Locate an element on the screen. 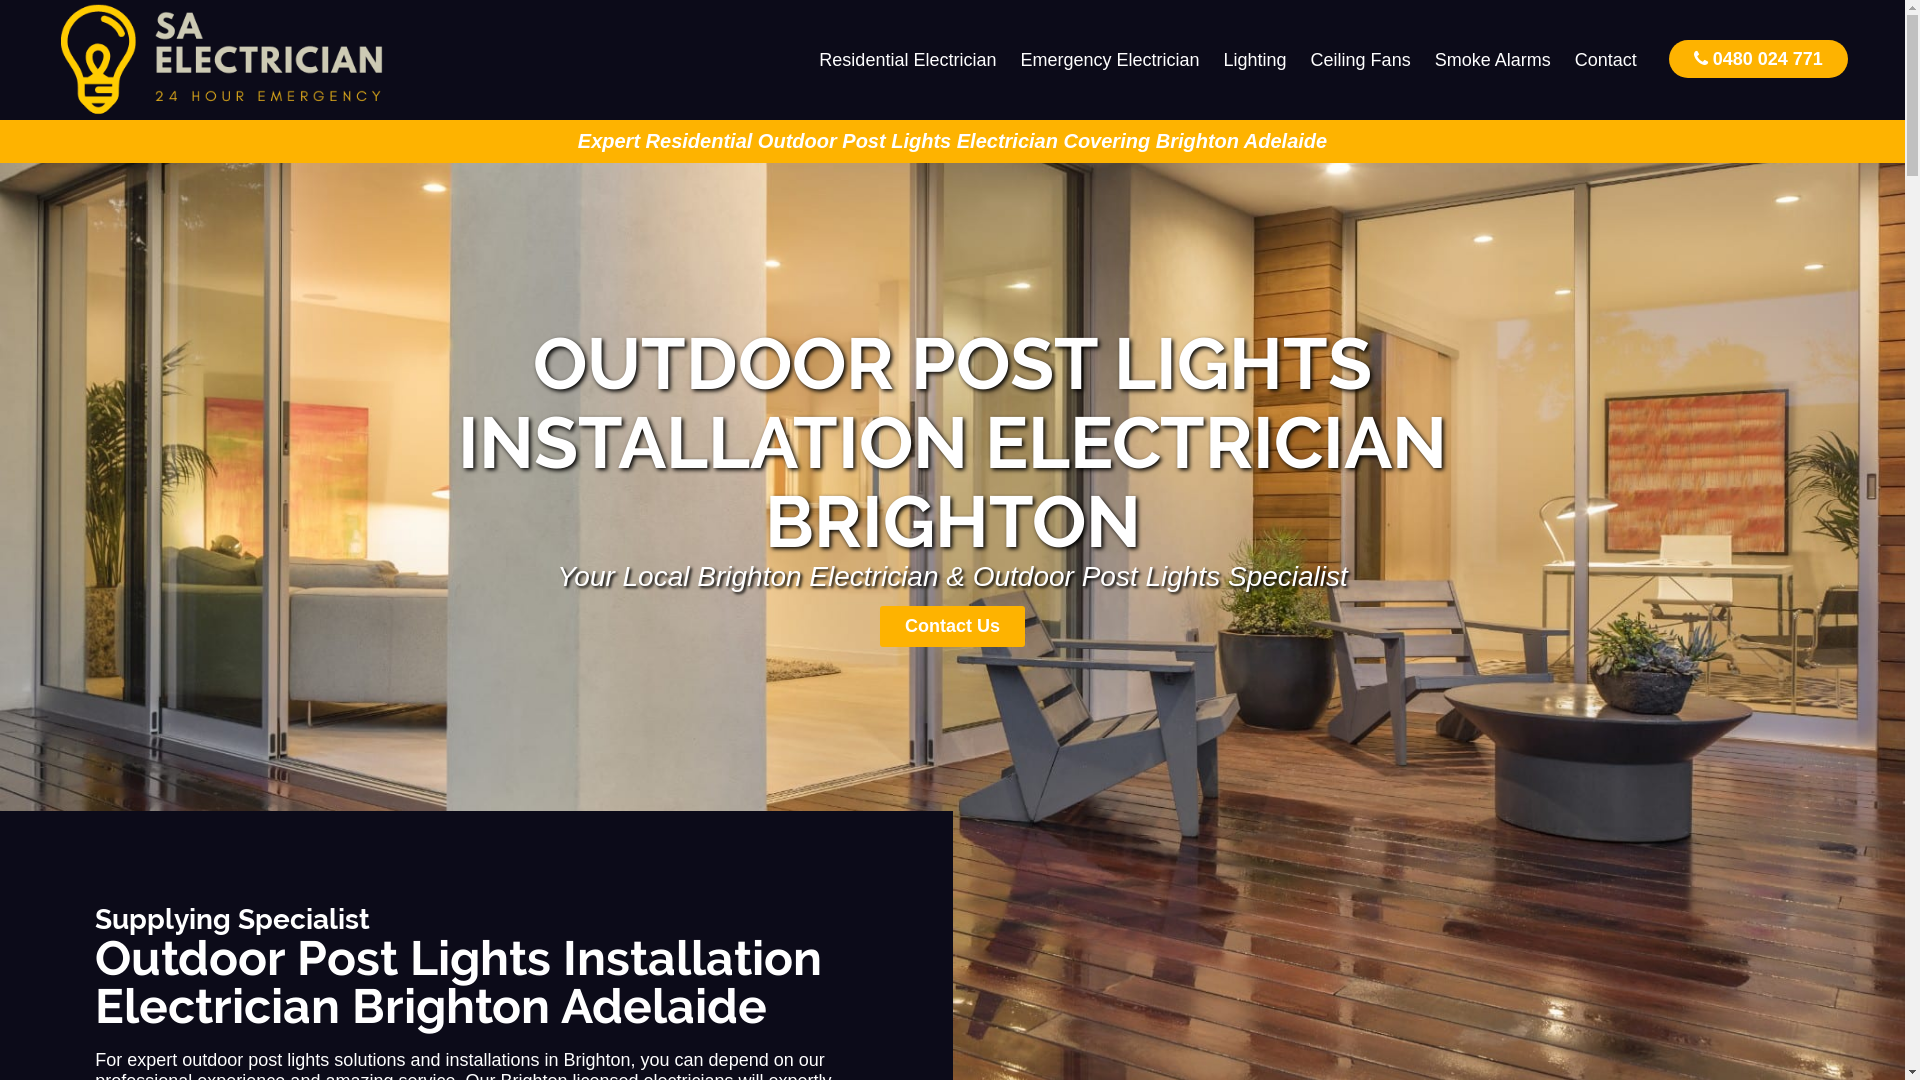  Contact is located at coordinates (1606, 60).